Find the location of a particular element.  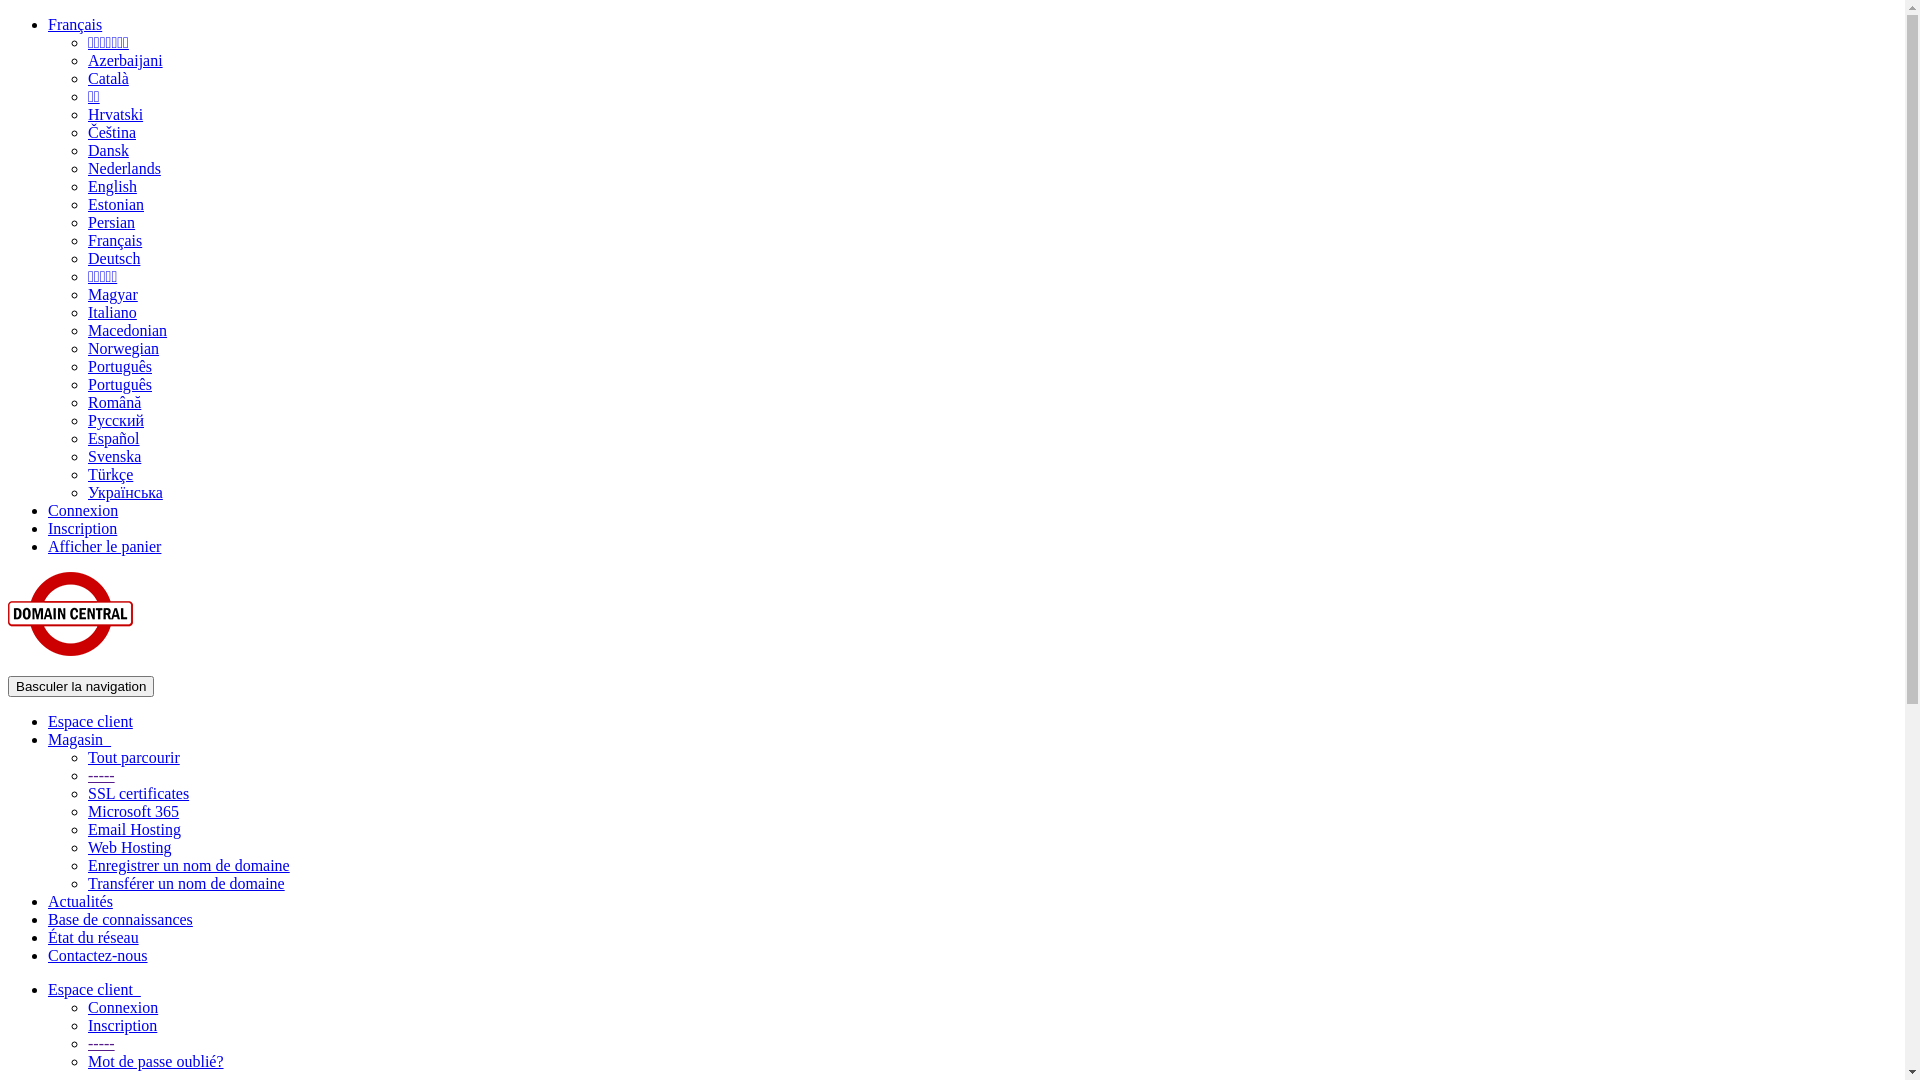

SSL certificates is located at coordinates (138, 794).